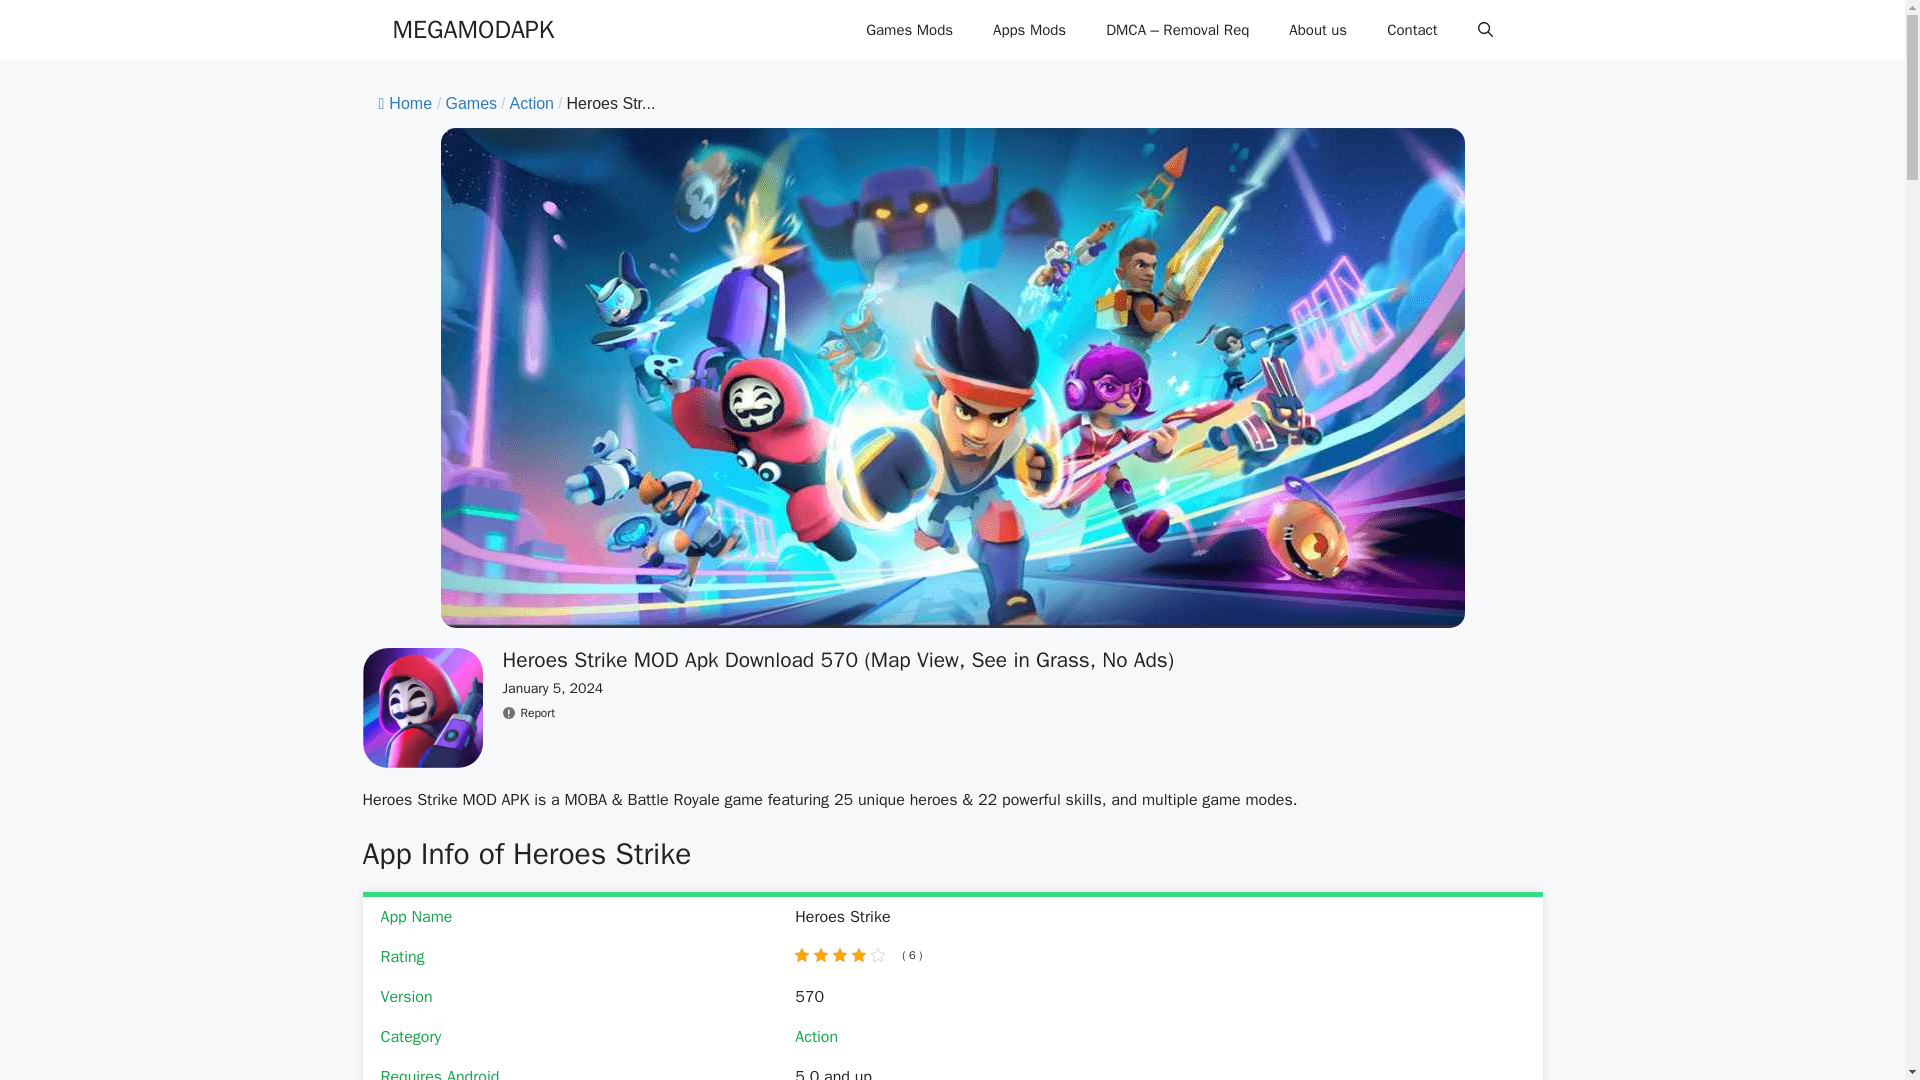 The height and width of the screenshot is (1080, 1920). I want to click on Contact, so click(1412, 30).